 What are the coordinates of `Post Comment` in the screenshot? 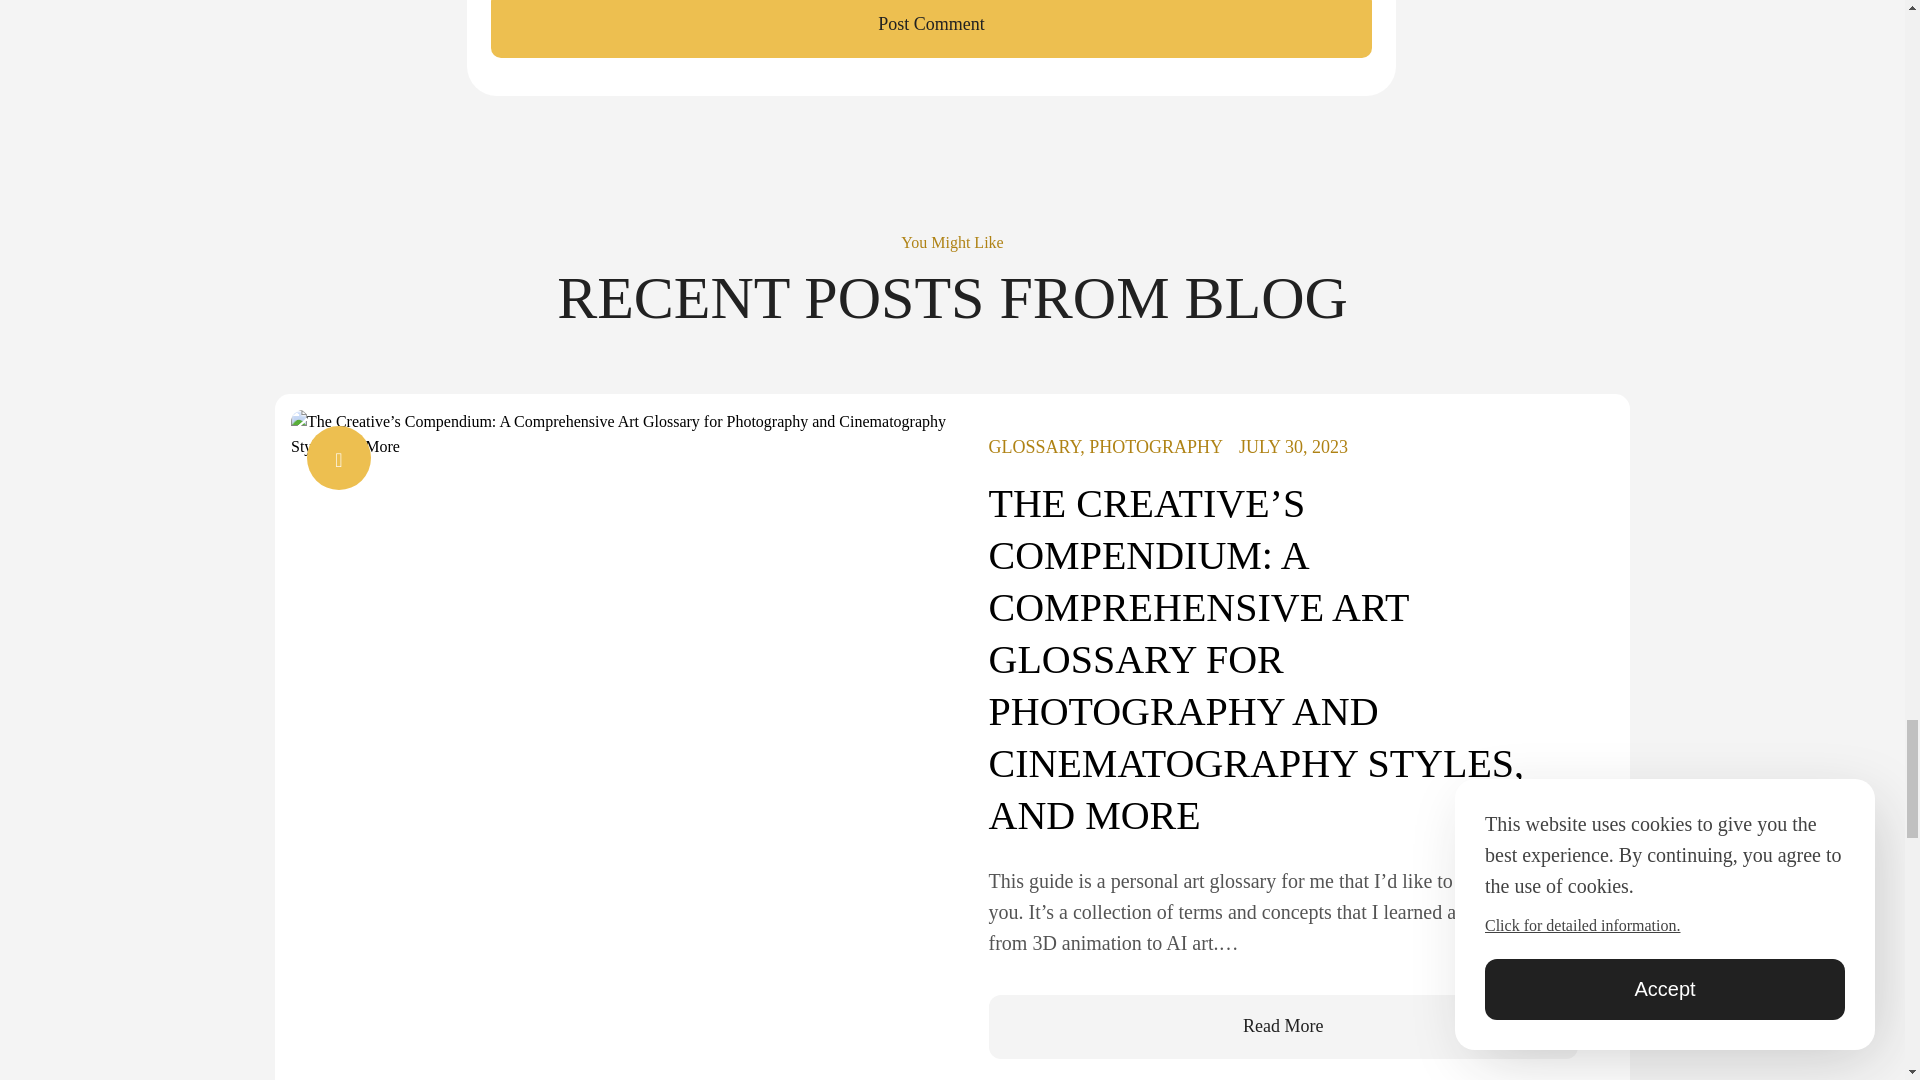 It's located at (932, 30).